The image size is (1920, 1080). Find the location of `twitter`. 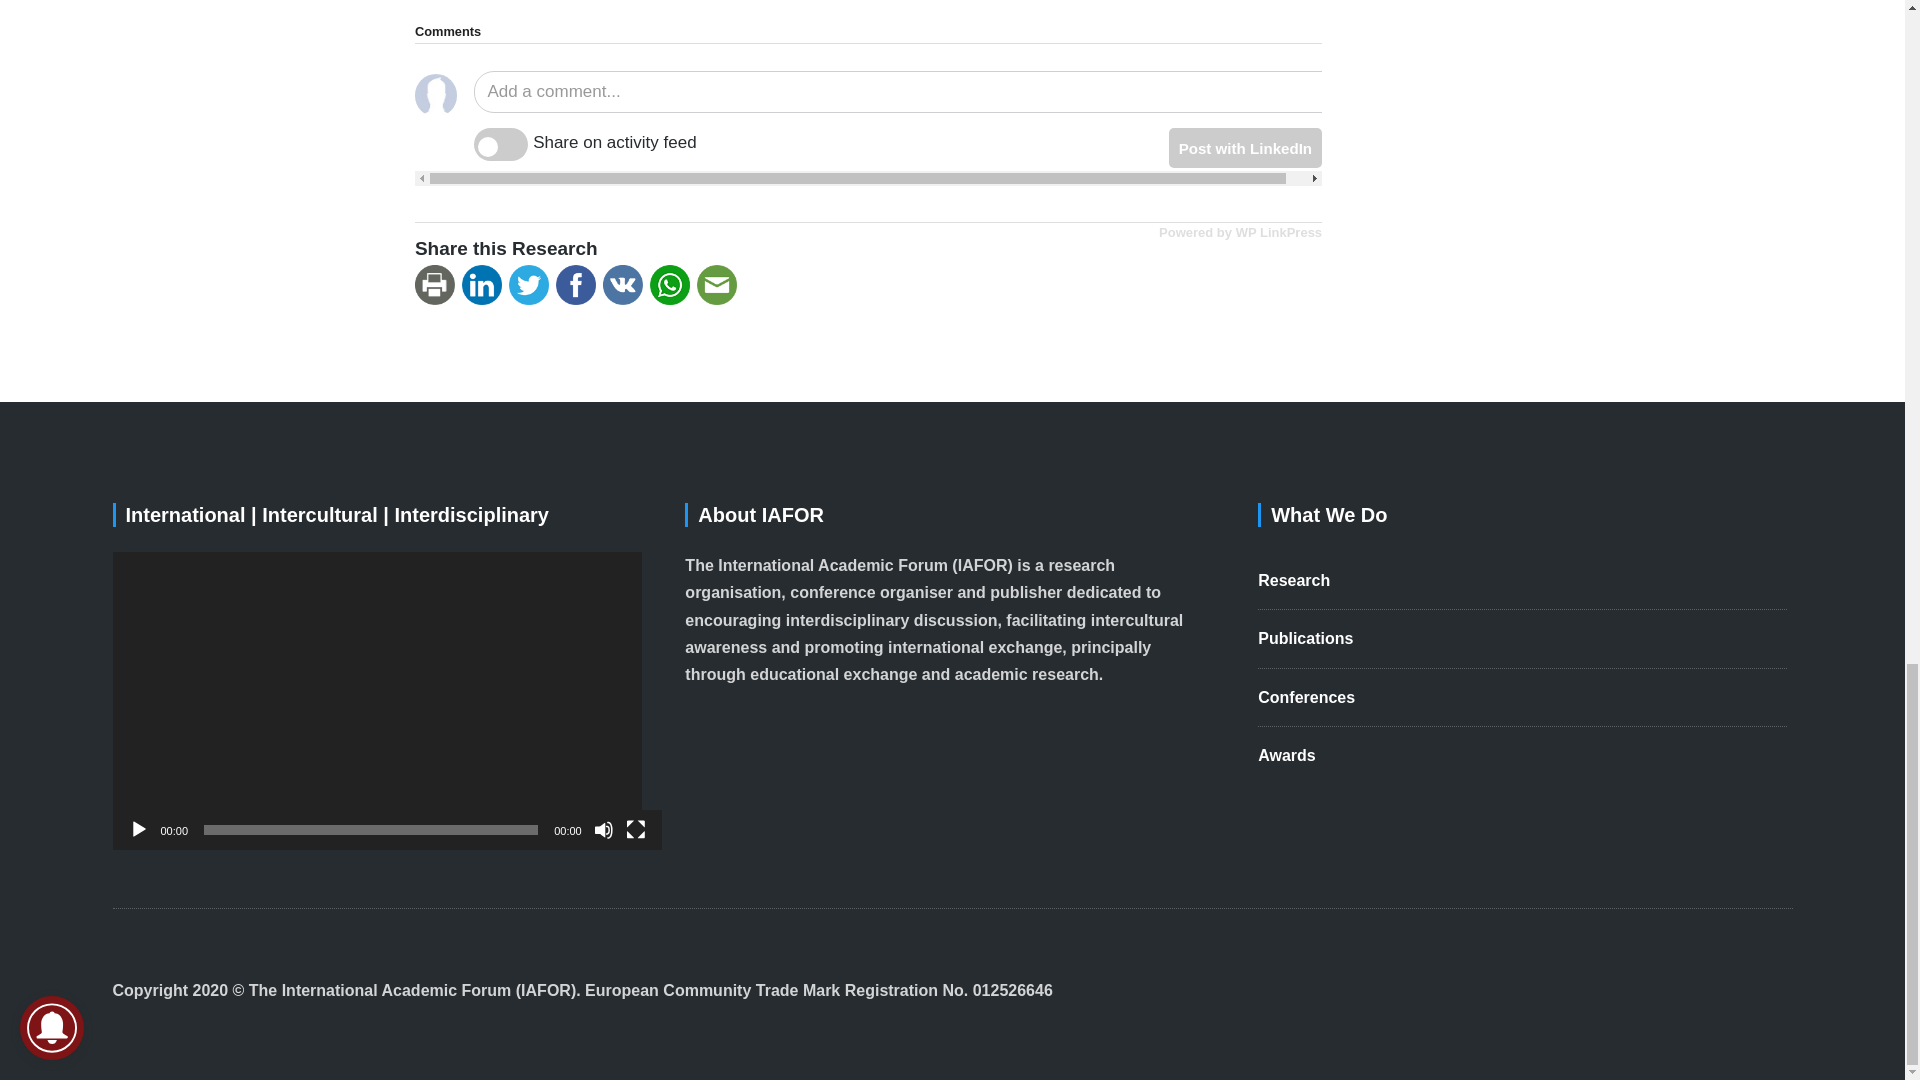

twitter is located at coordinates (532, 285).